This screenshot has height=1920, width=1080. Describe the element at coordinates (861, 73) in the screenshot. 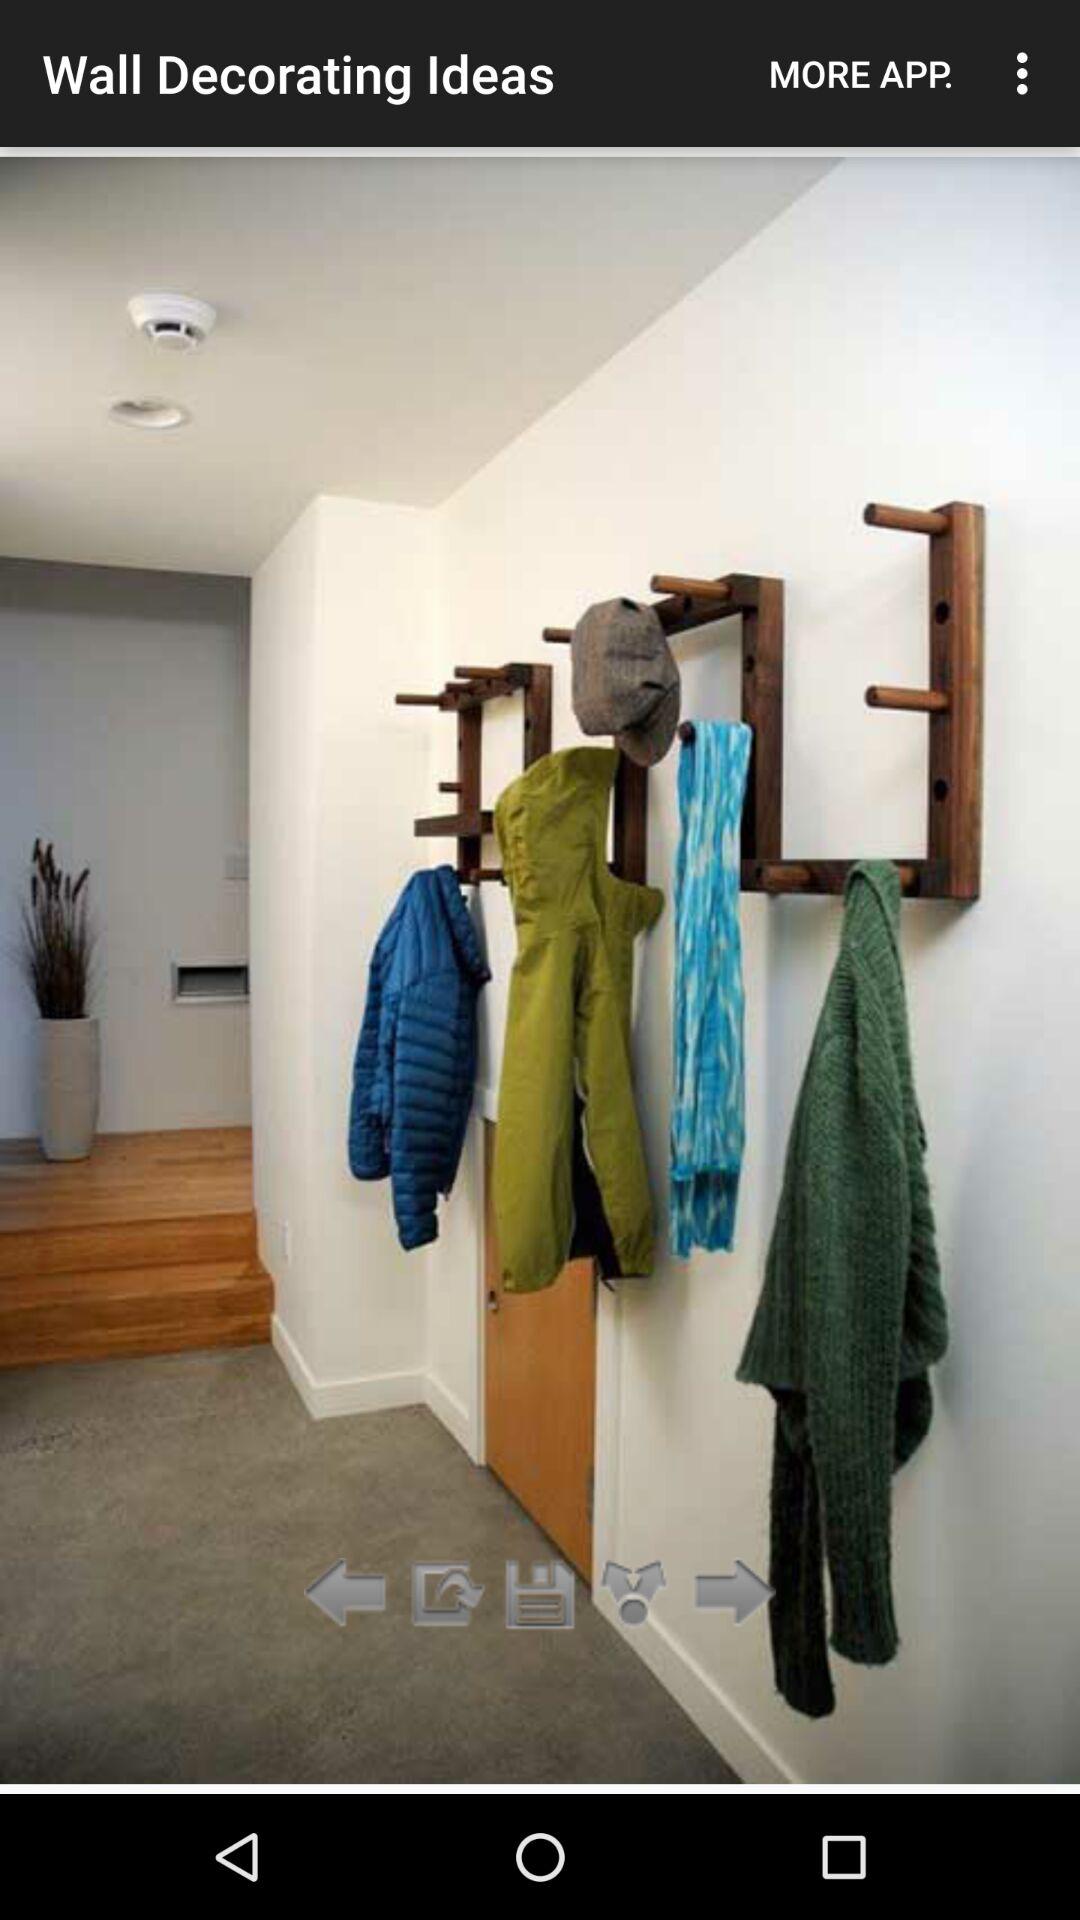

I see `select the more app. item` at that location.